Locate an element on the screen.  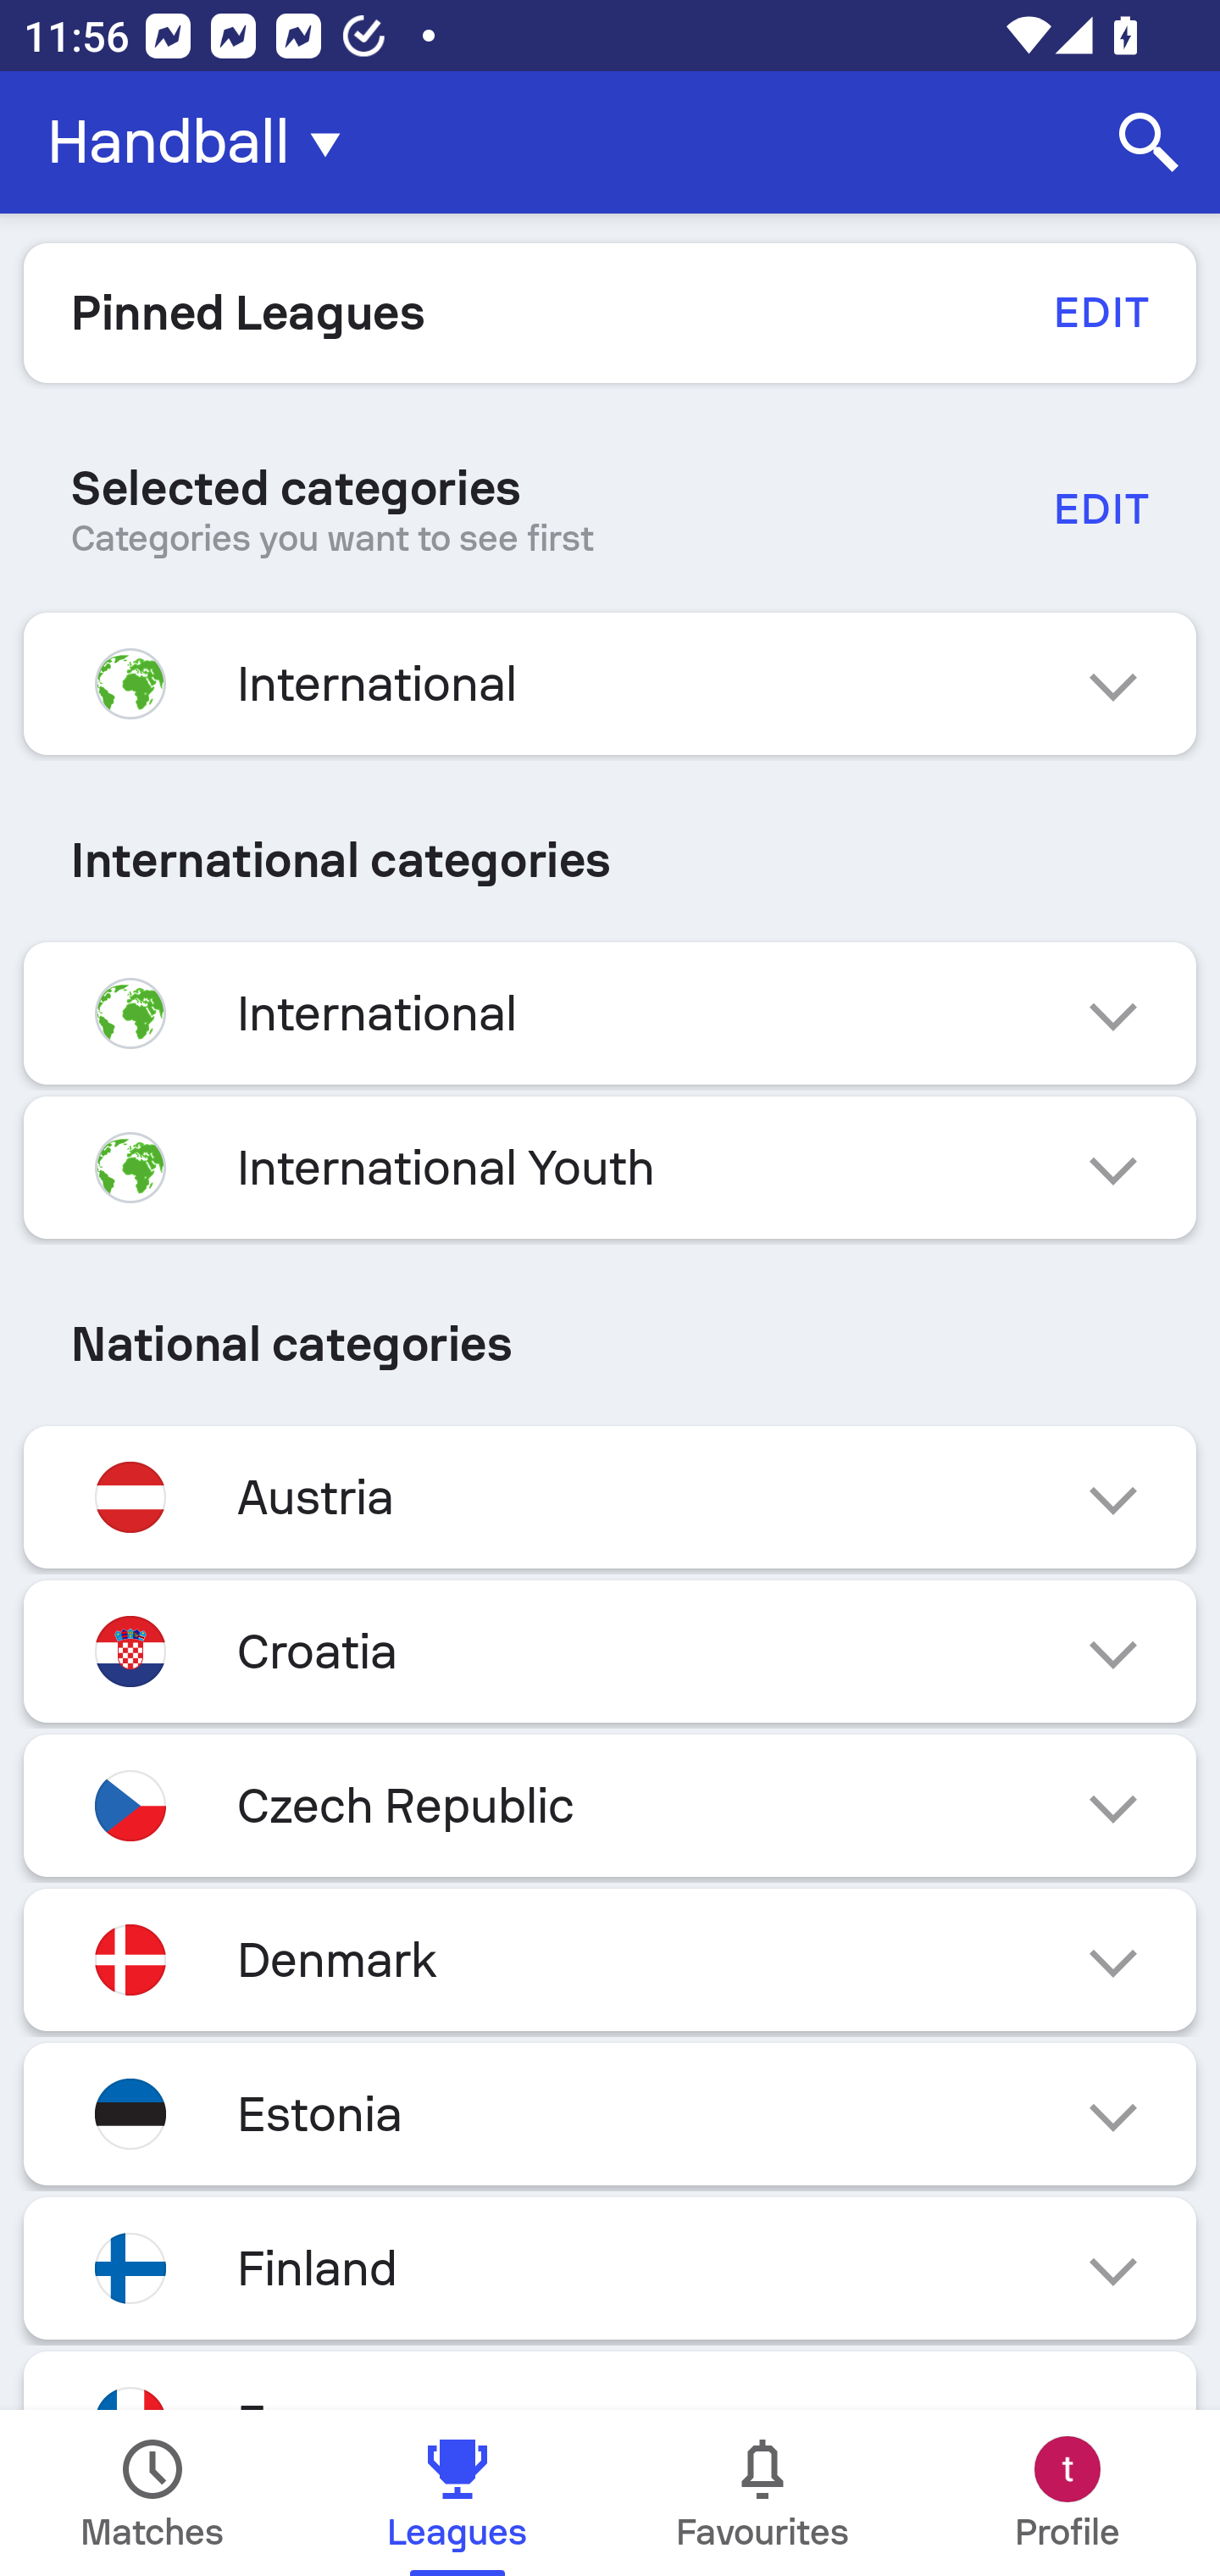
Handball is located at coordinates (203, 142).